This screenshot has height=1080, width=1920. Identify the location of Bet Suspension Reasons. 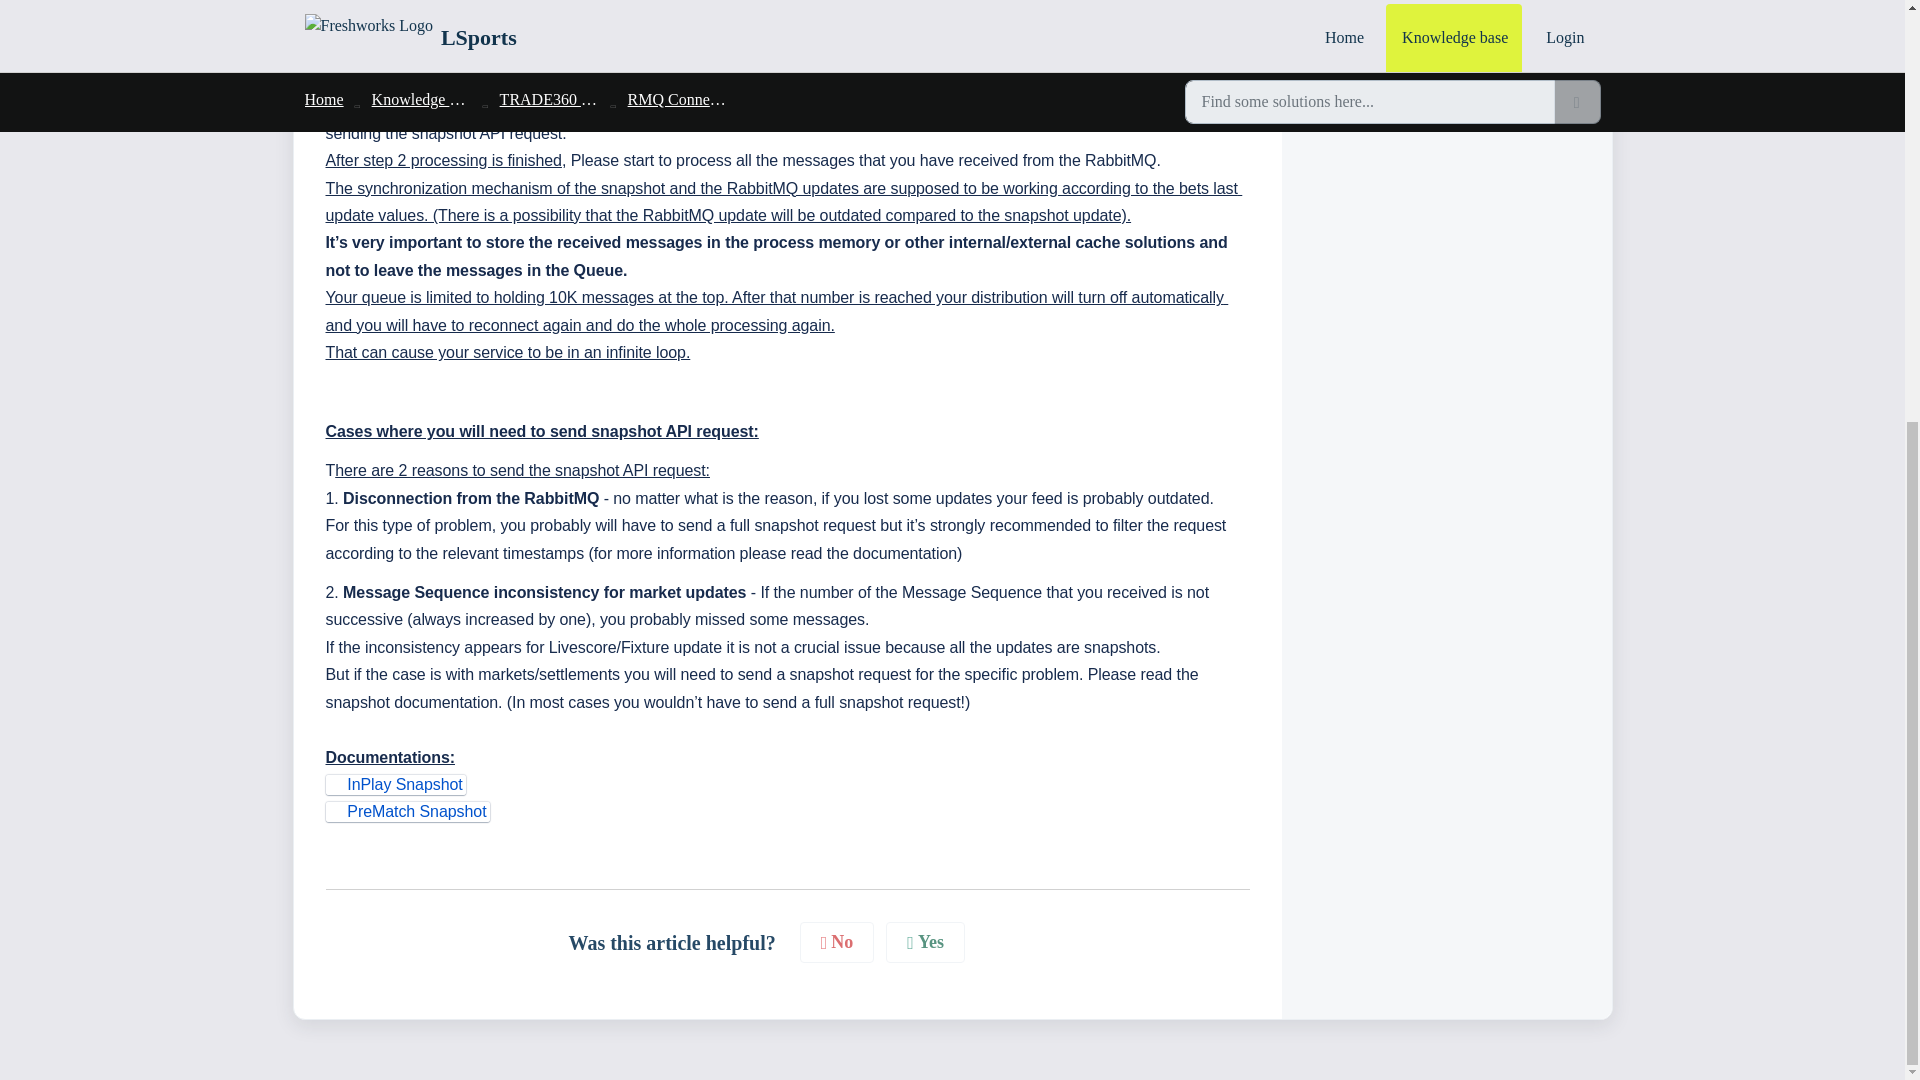
(1446, 3).